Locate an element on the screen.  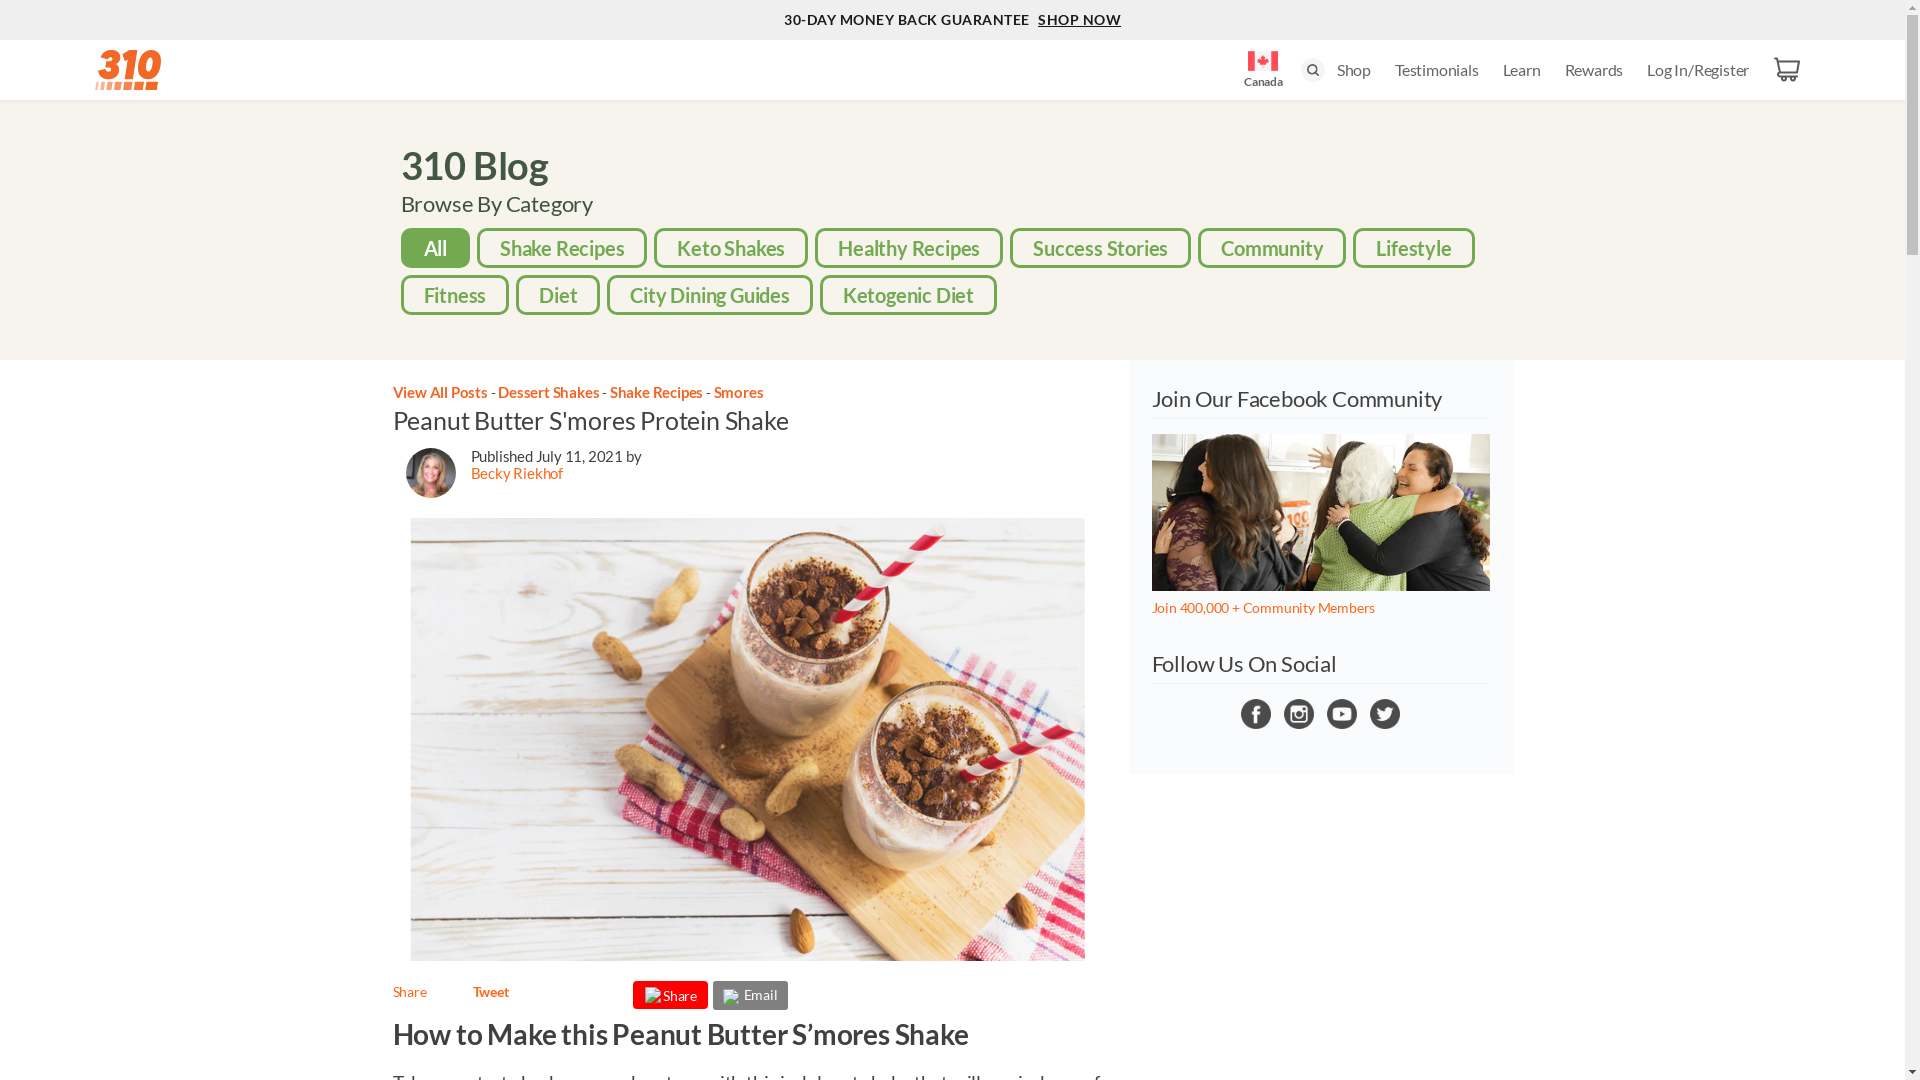
Canada is located at coordinates (1263, 64).